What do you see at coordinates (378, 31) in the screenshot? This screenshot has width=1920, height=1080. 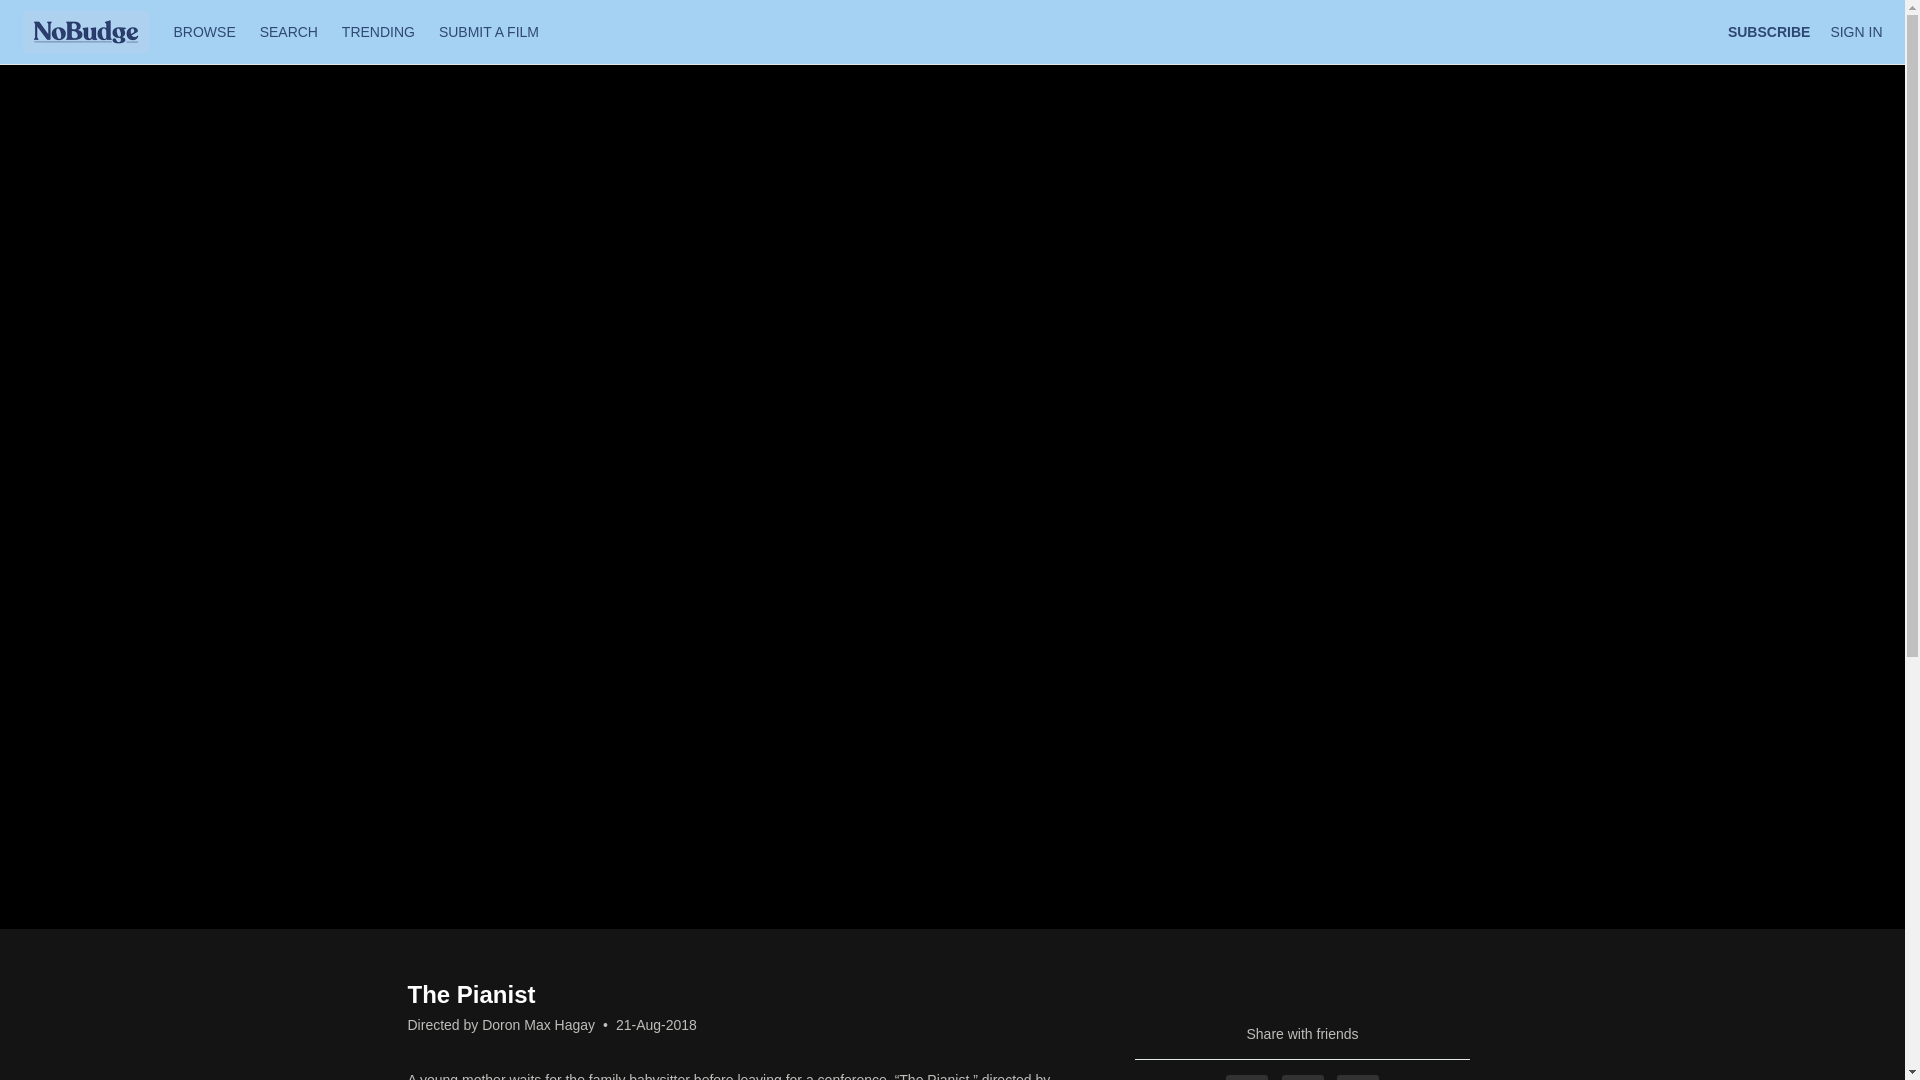 I see `TRENDING` at bounding box center [378, 31].